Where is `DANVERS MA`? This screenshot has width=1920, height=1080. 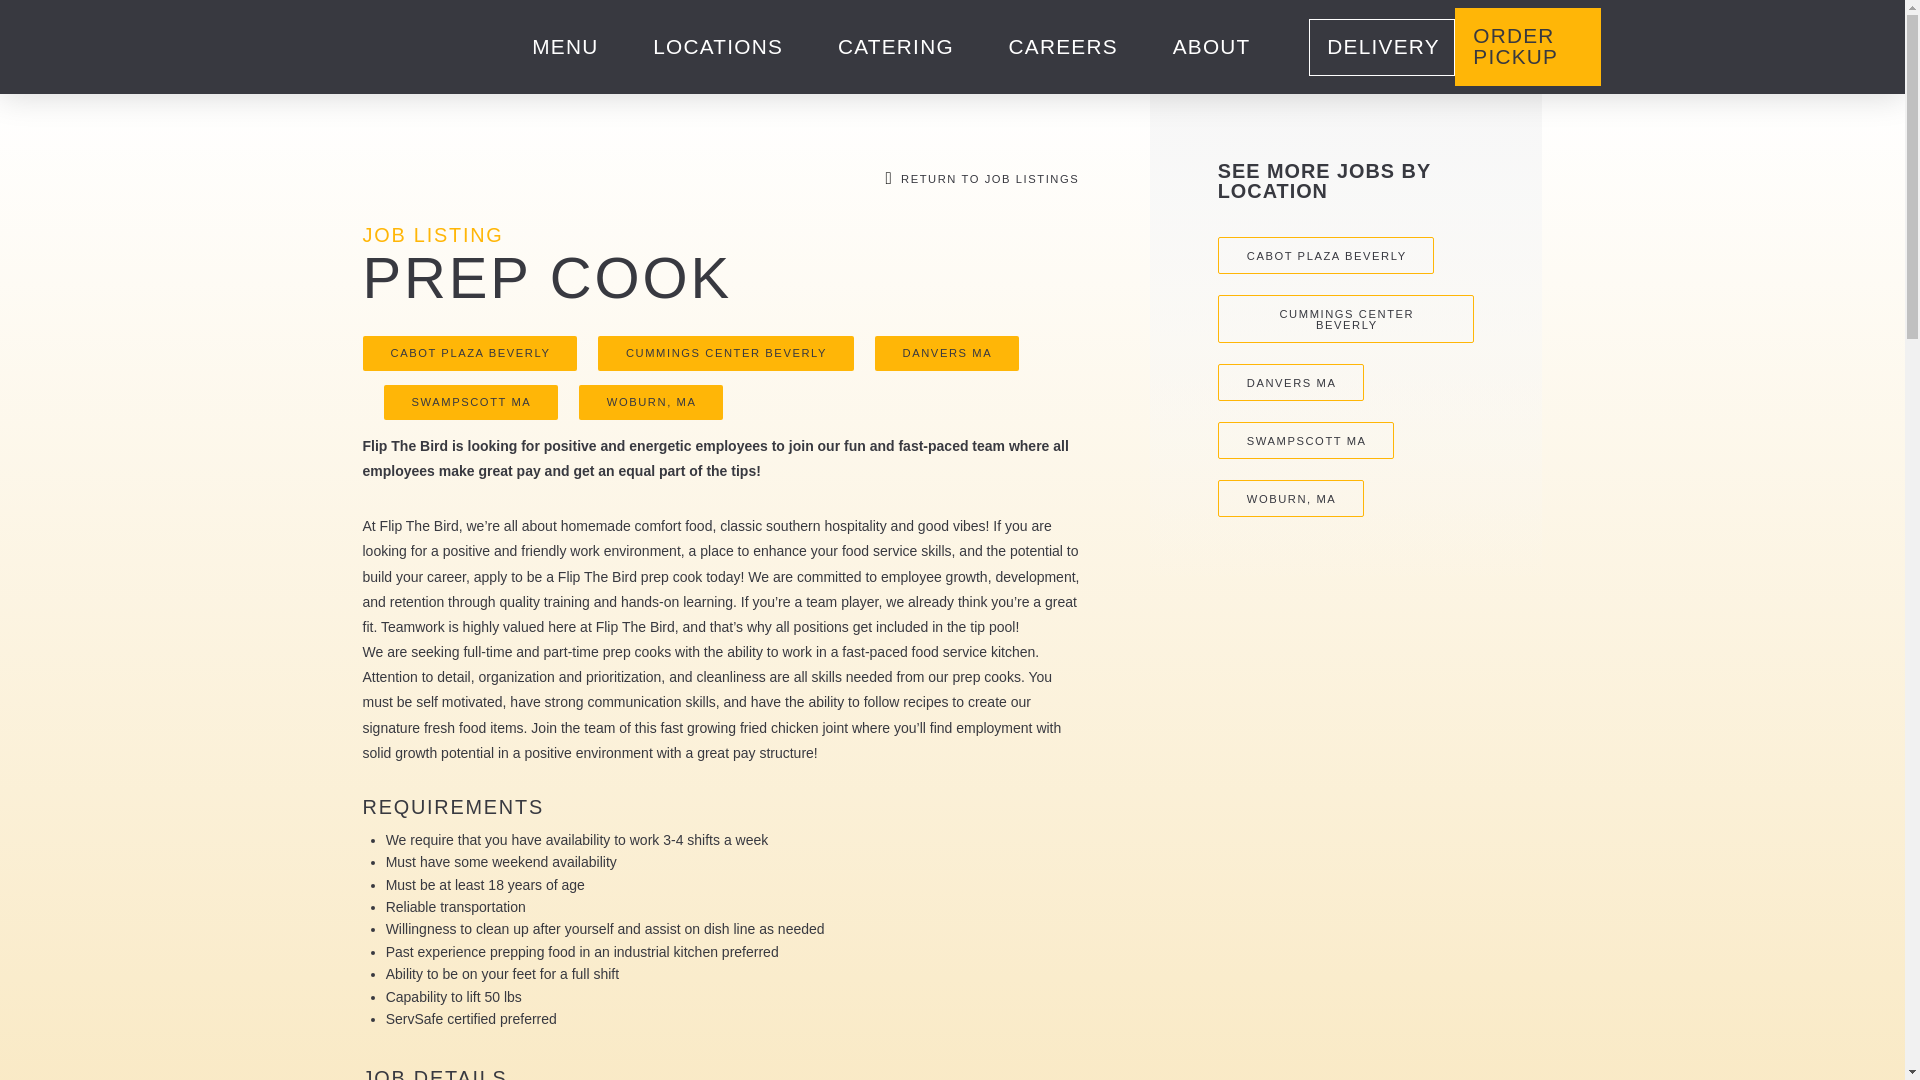 DANVERS MA is located at coordinates (1290, 382).